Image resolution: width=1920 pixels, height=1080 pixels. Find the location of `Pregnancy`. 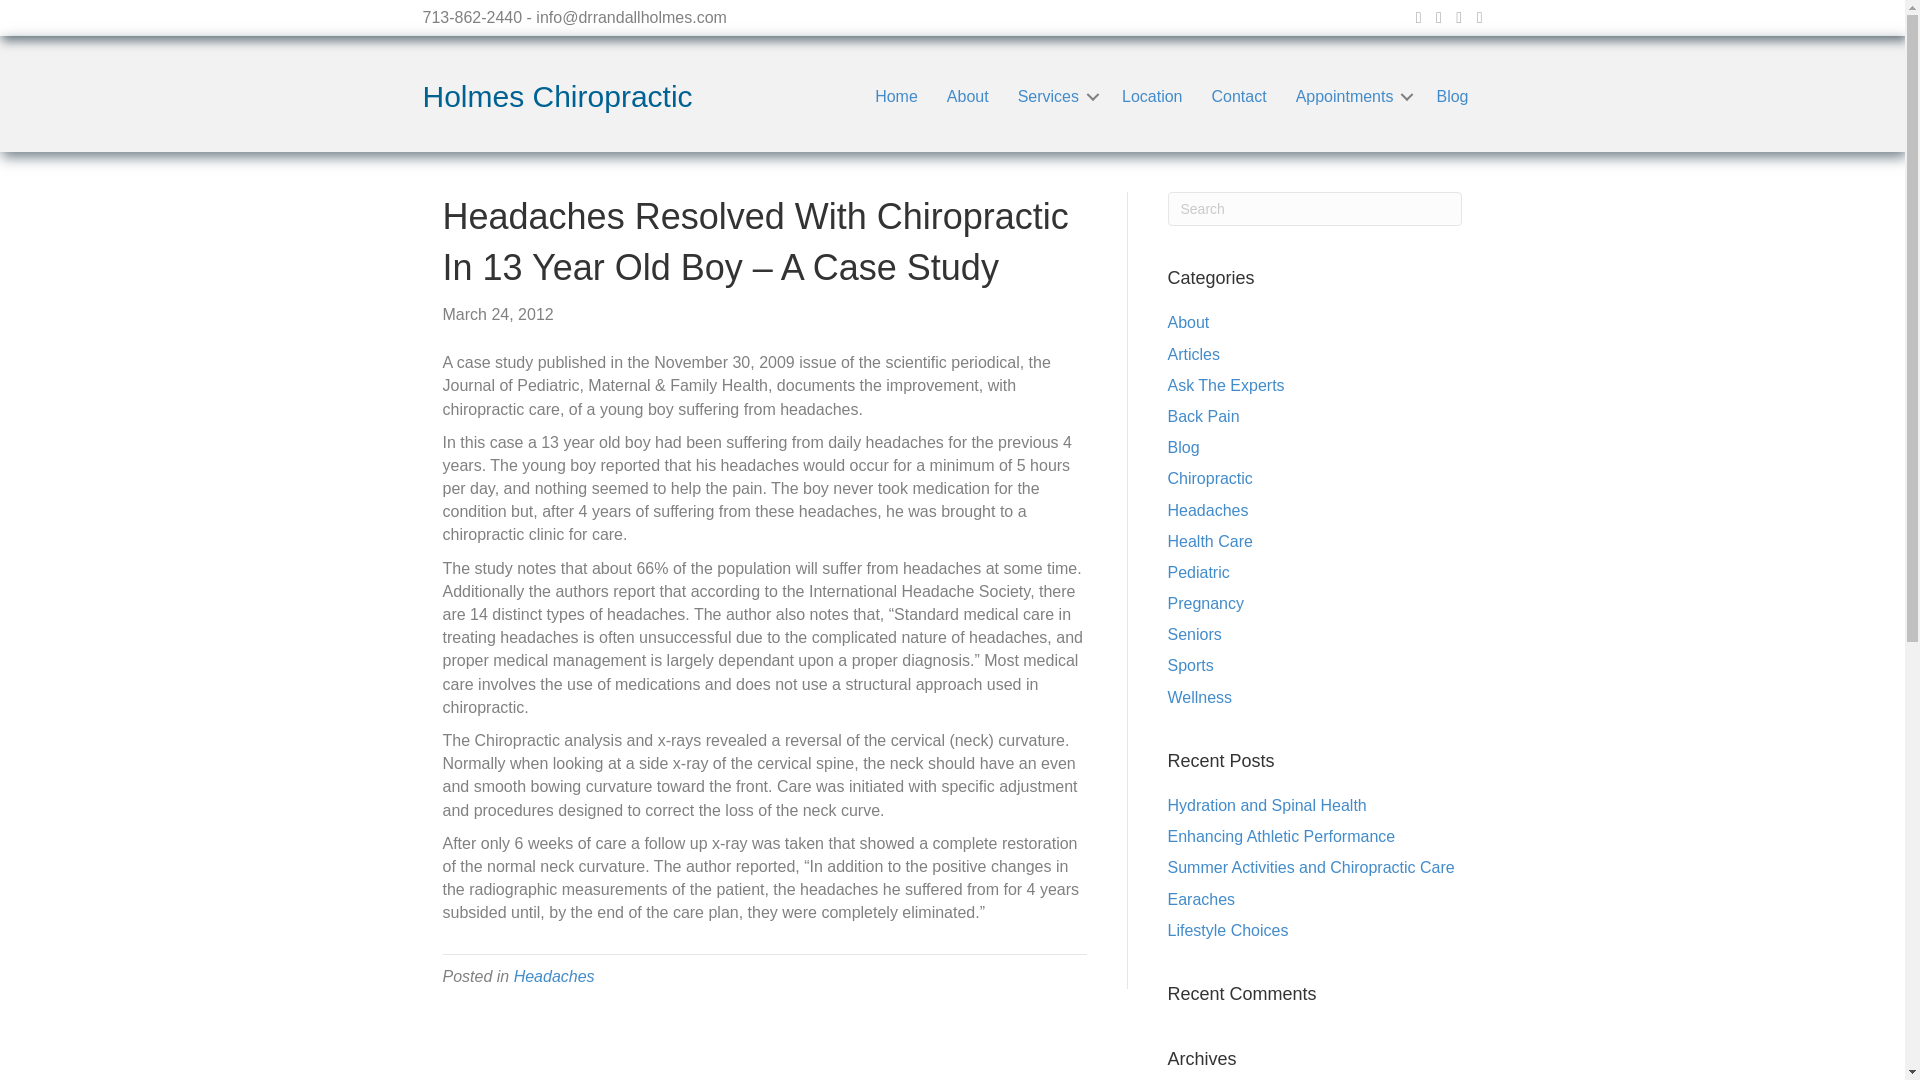

Pregnancy is located at coordinates (1206, 604).